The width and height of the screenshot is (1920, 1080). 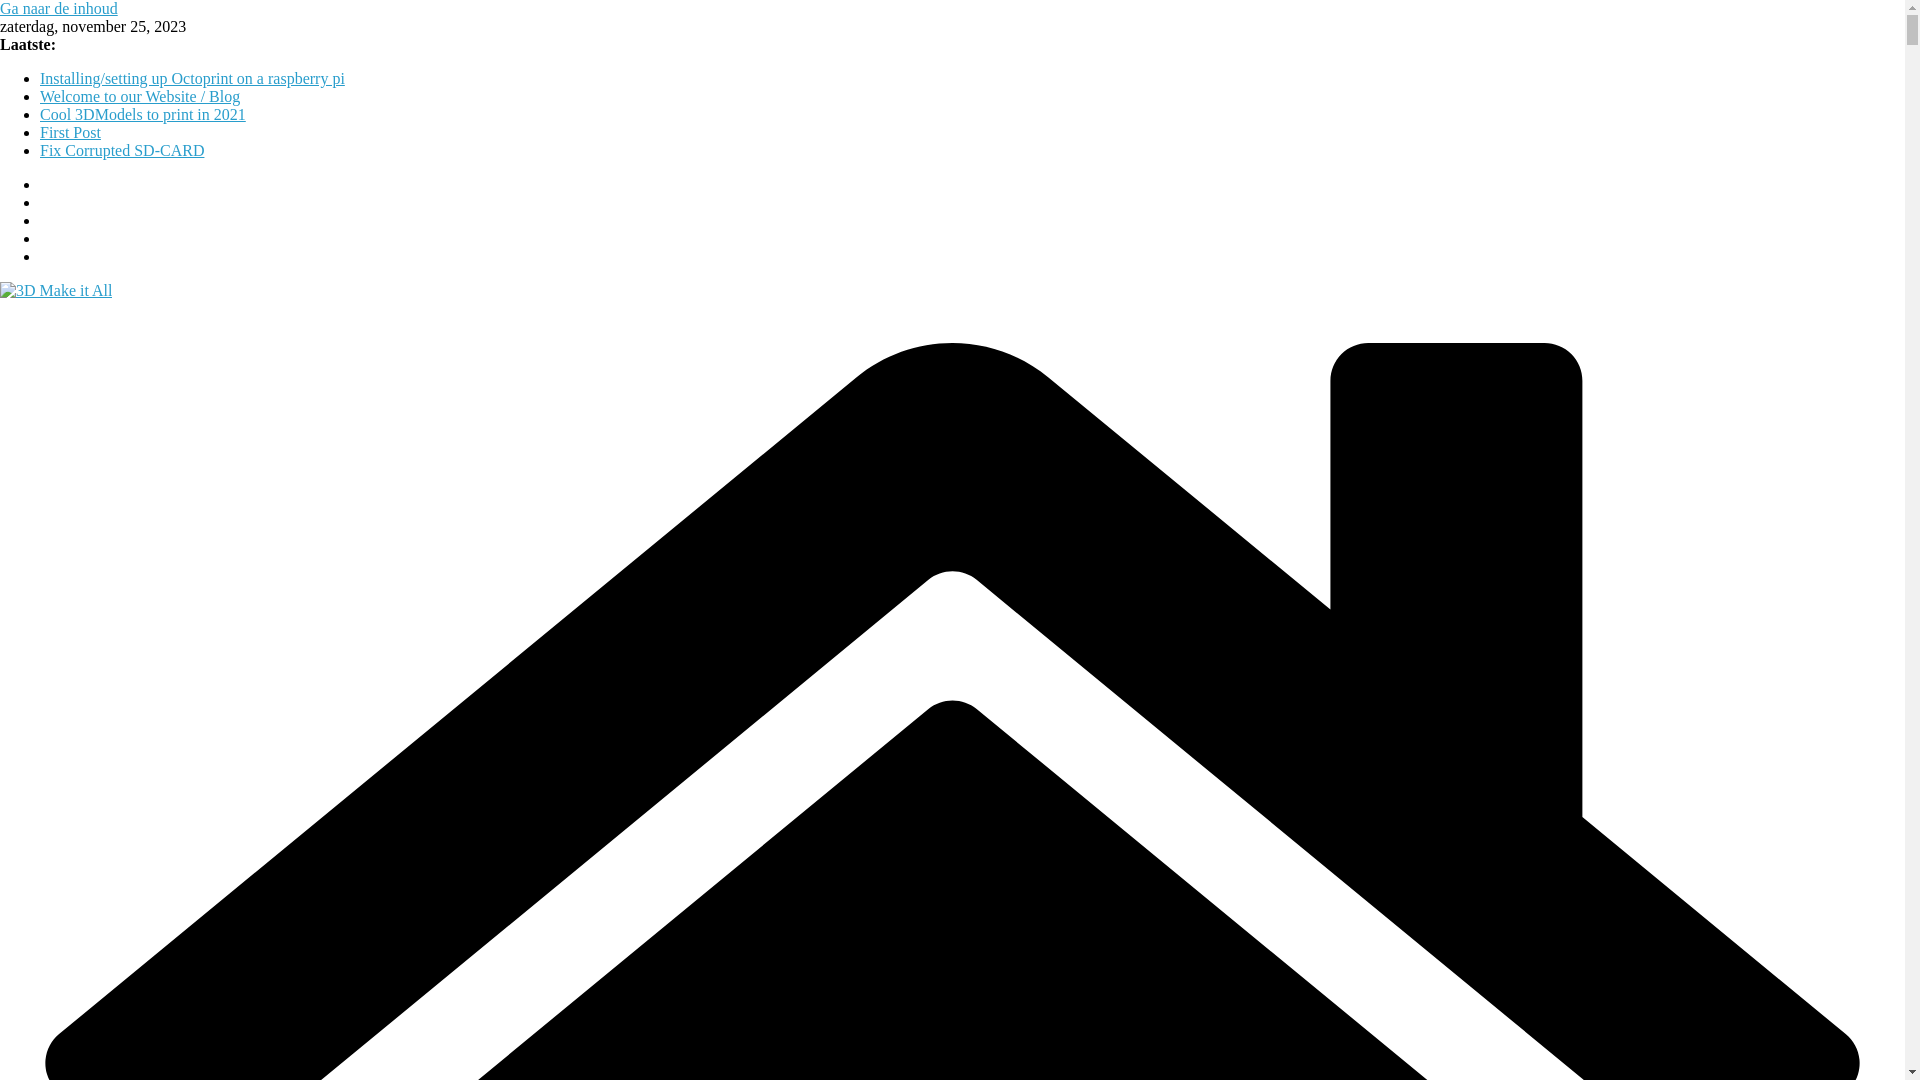 I want to click on Ga naar de inhoud, so click(x=59, y=8).